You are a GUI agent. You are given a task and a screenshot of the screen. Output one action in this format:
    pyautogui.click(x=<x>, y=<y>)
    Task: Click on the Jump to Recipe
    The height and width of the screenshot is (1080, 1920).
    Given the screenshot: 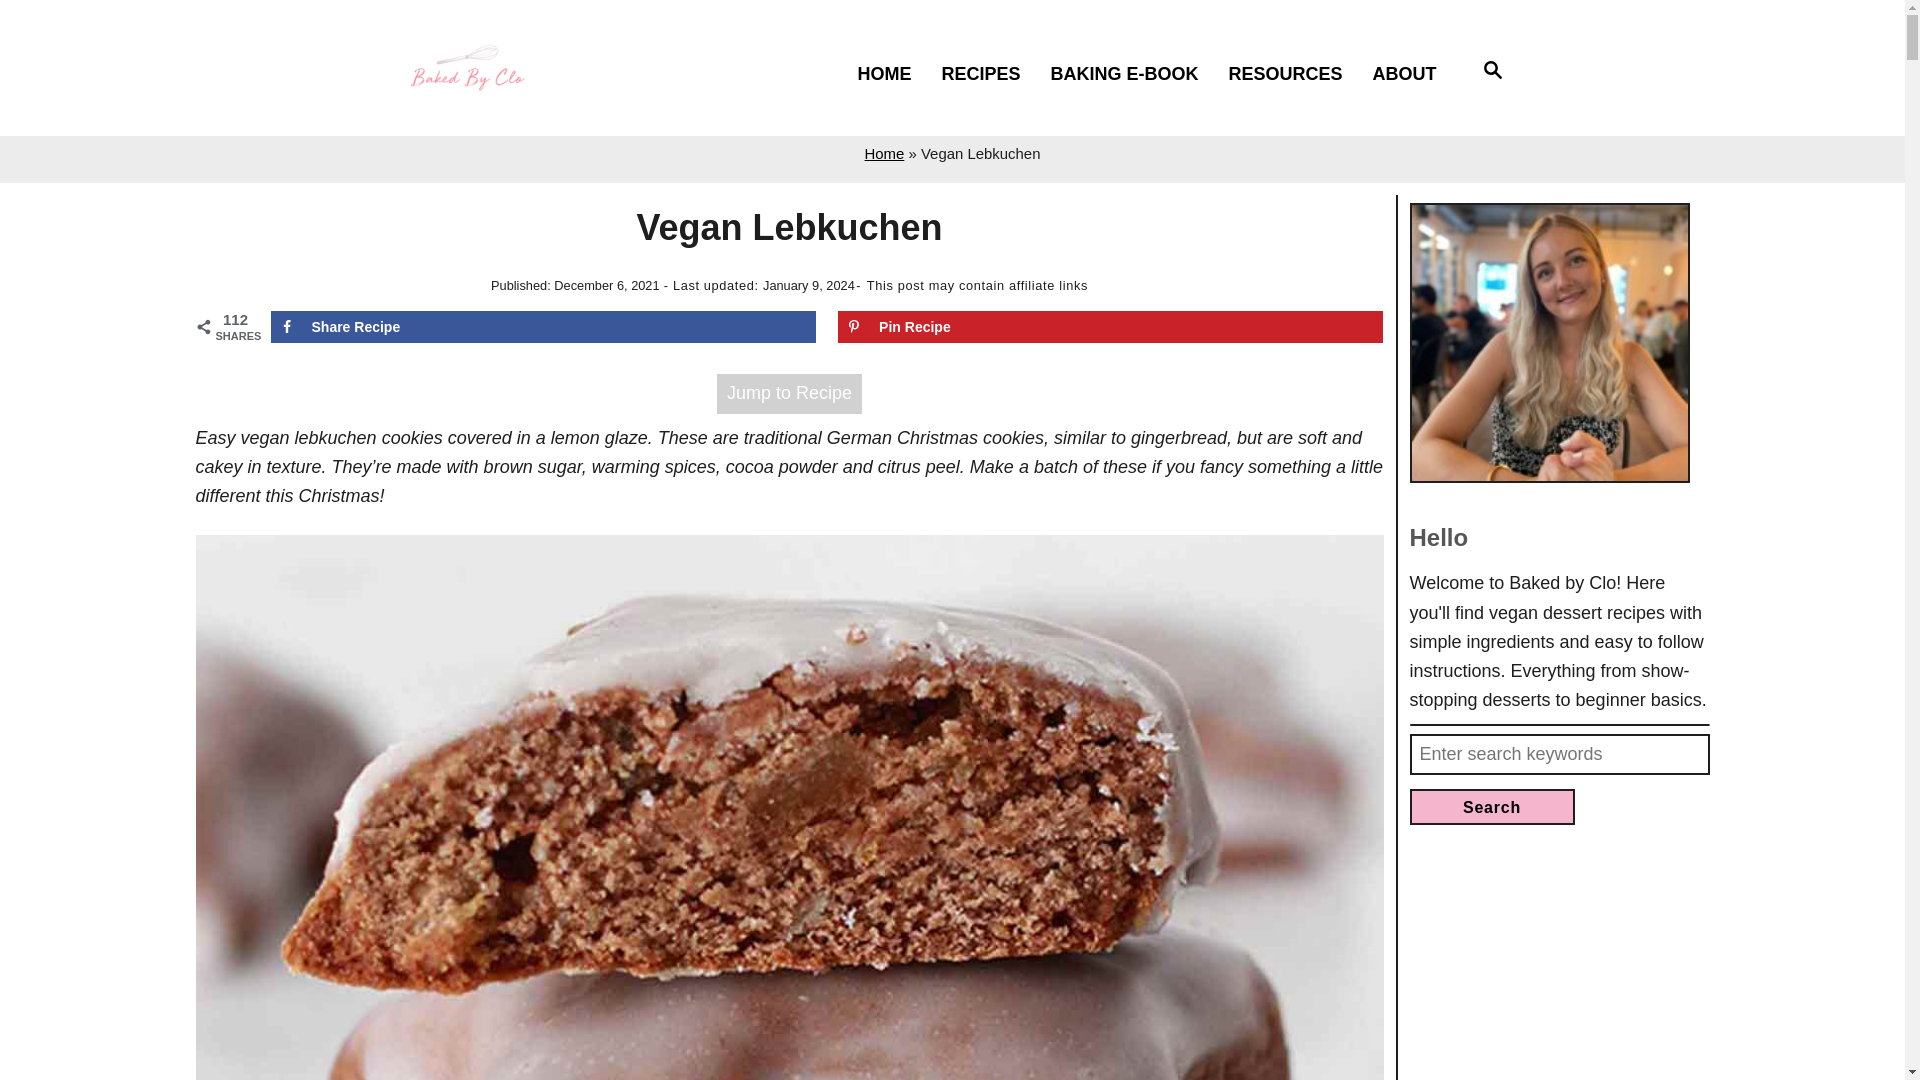 What is the action you would take?
    pyautogui.click(x=789, y=392)
    